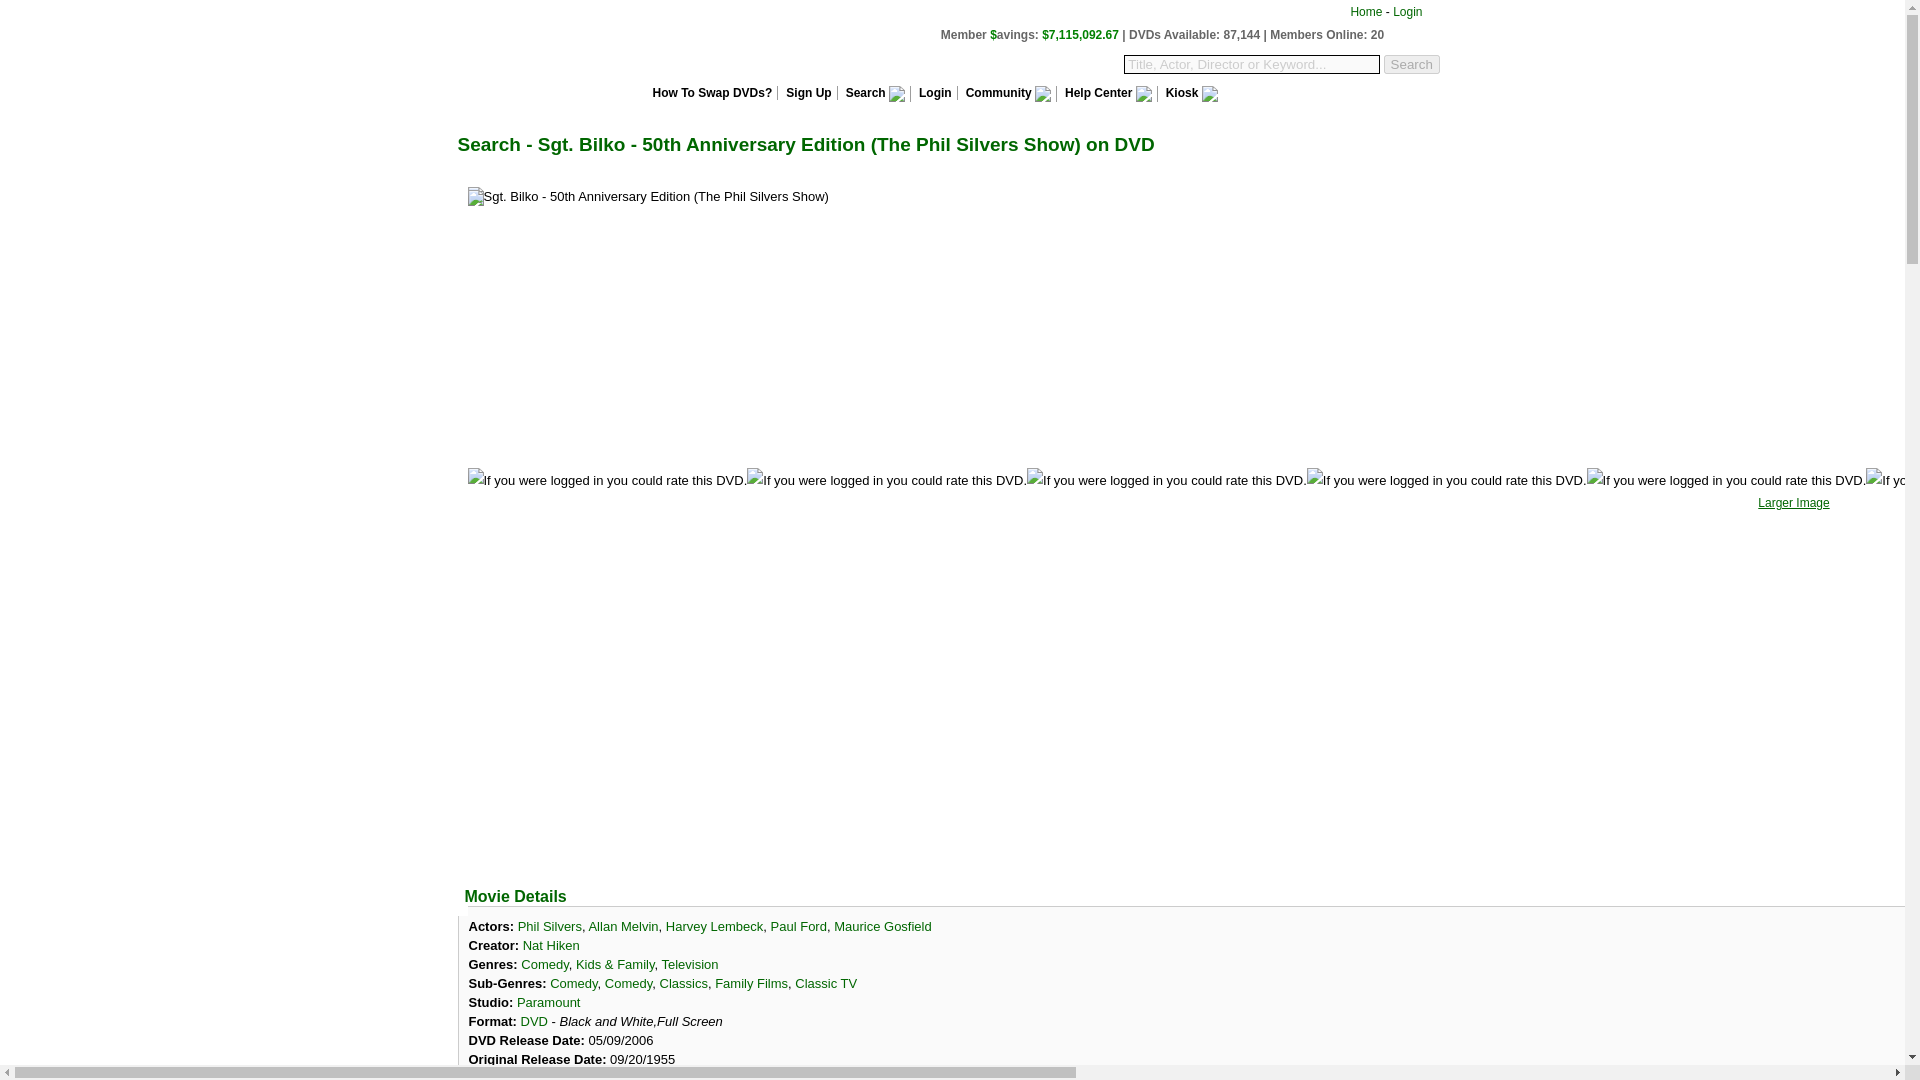  I want to click on Login, so click(1408, 12).